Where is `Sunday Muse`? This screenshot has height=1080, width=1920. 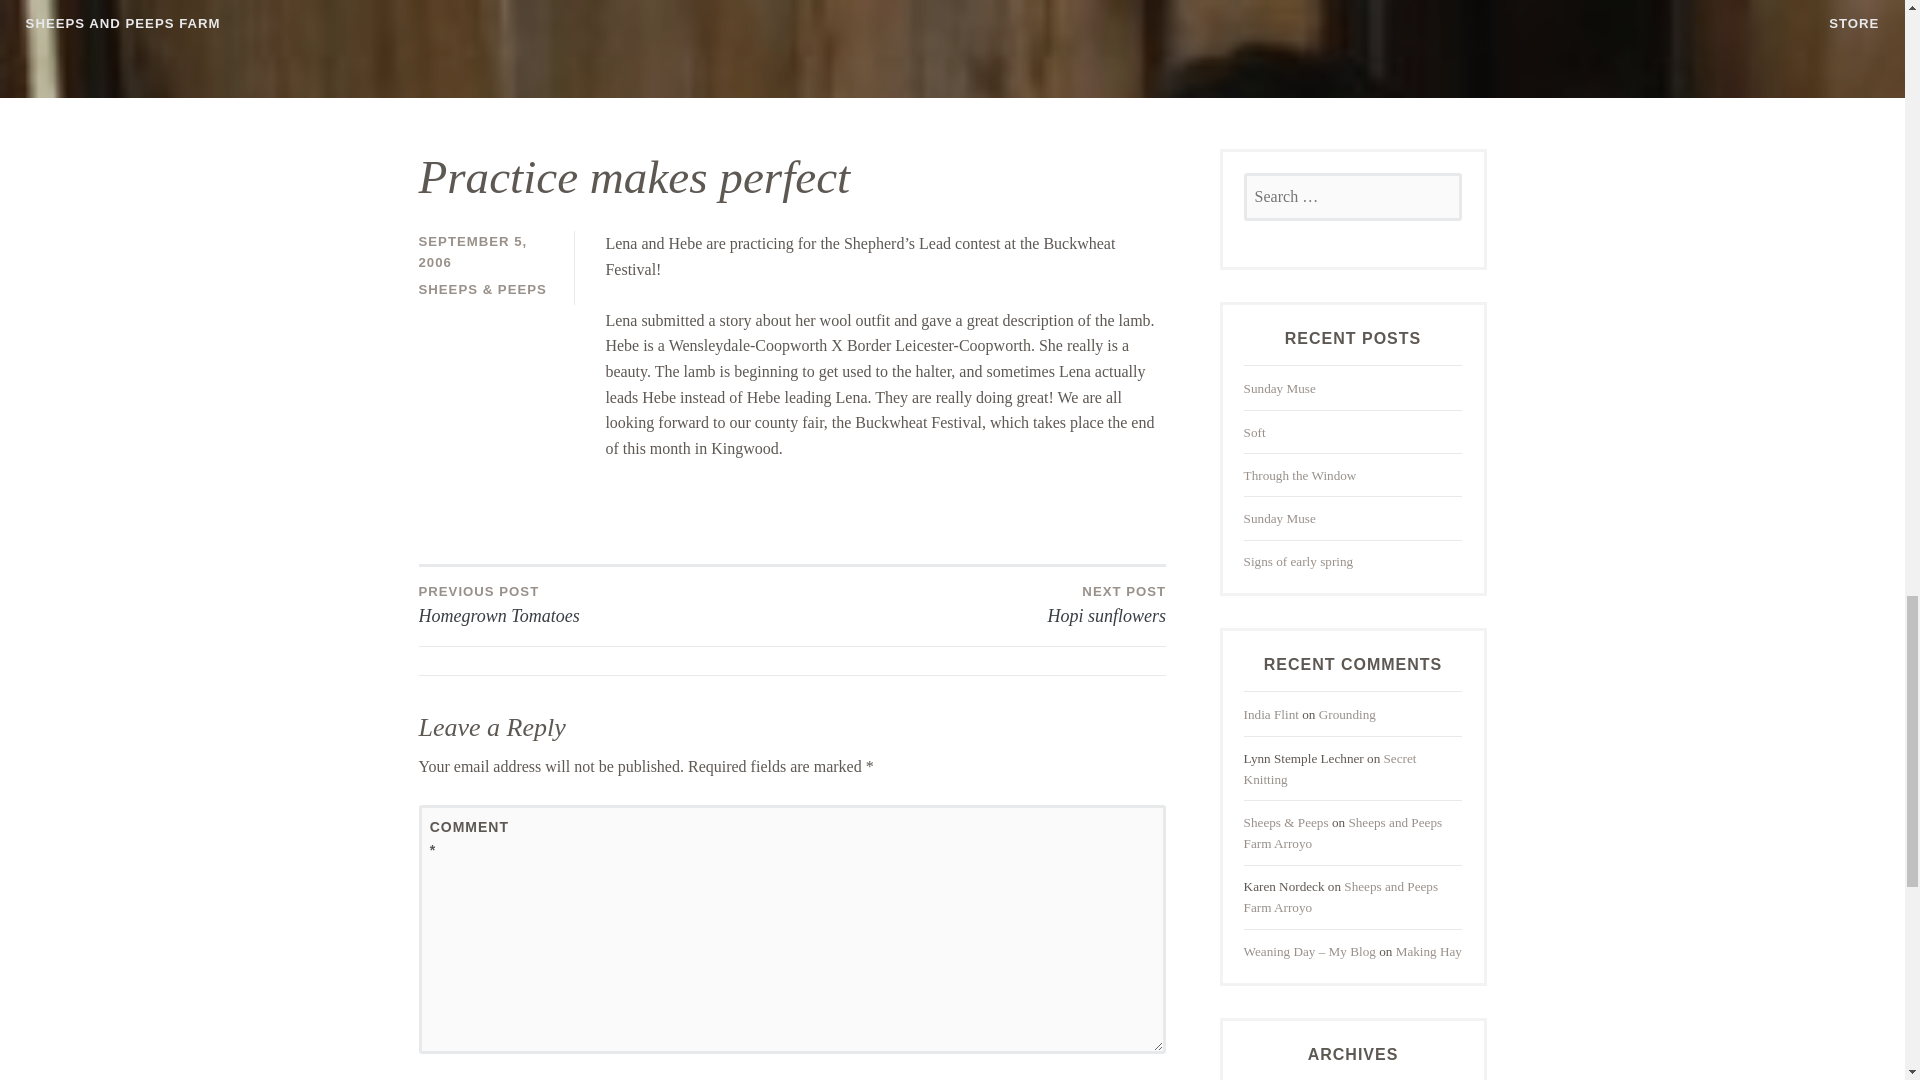 Sunday Muse is located at coordinates (604, 604).